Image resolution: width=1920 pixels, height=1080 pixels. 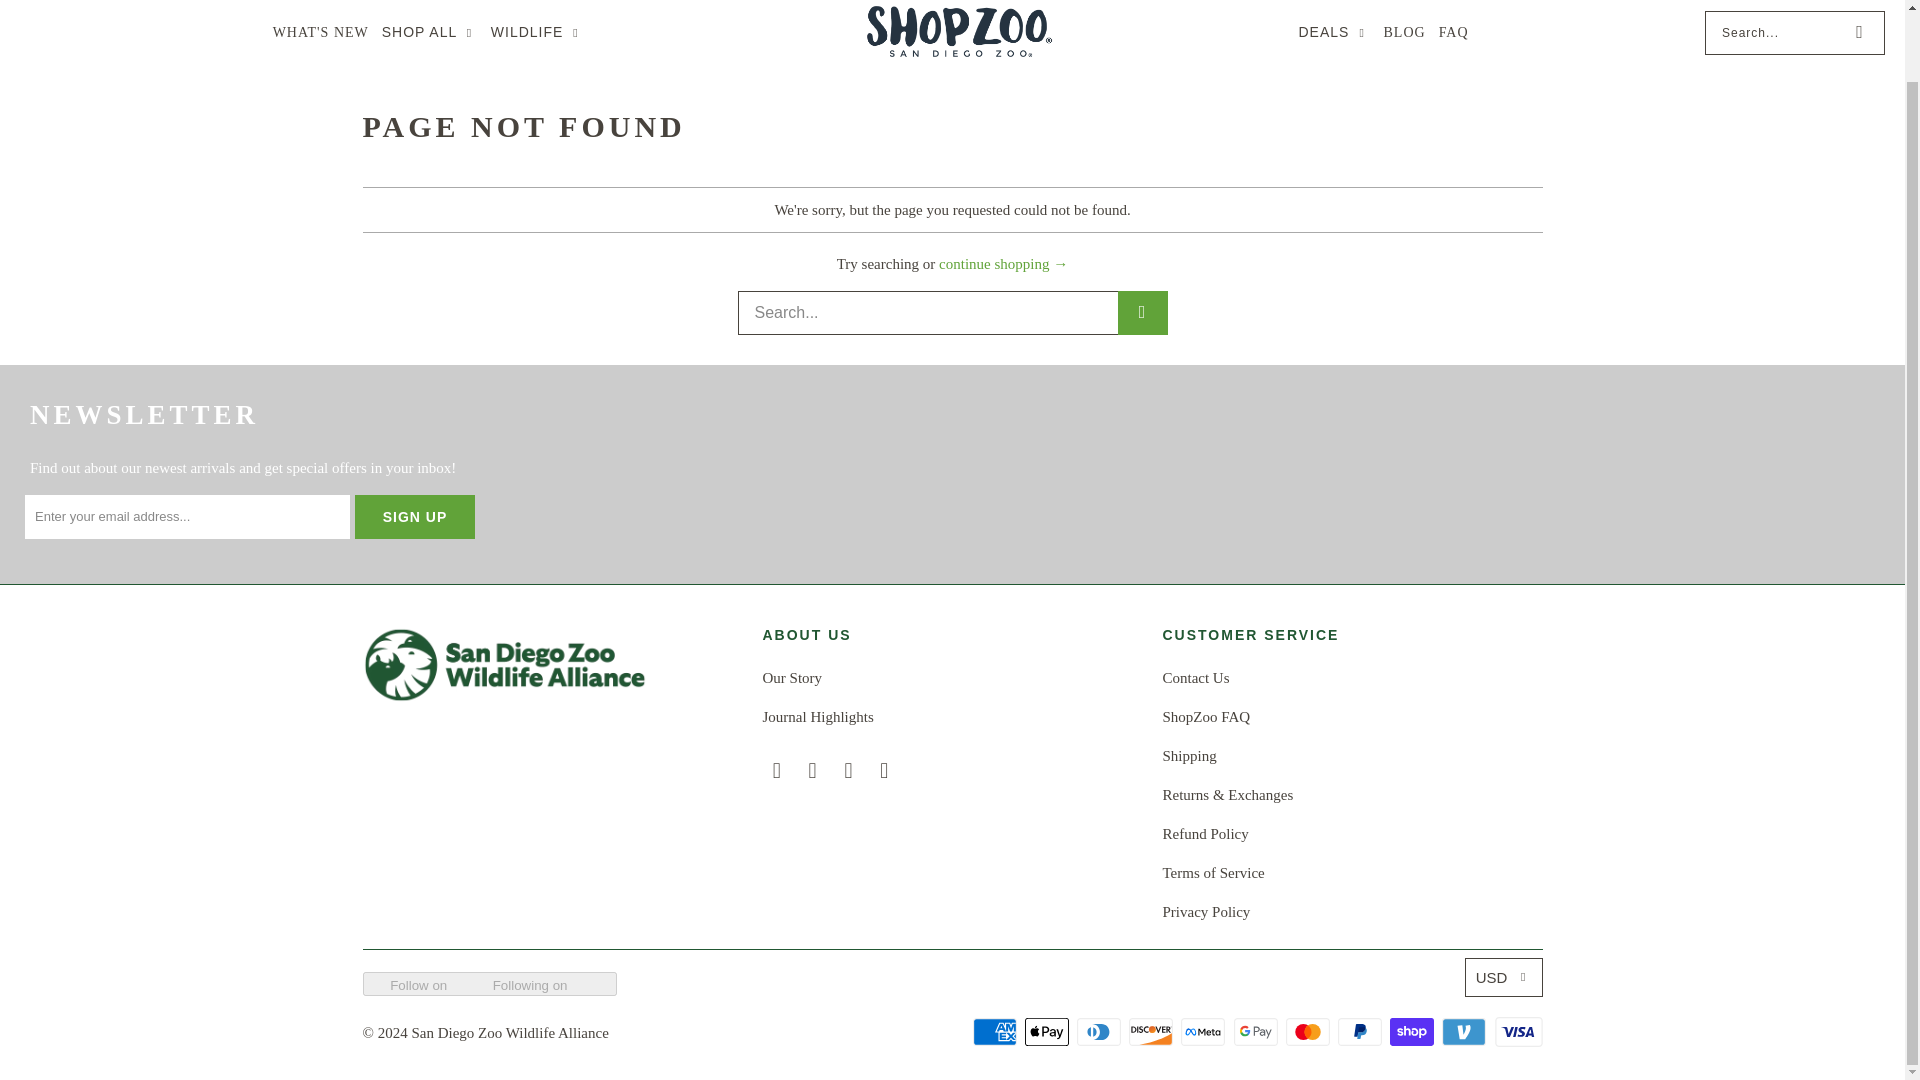 What do you see at coordinates (1362, 1031) in the screenshot?
I see `PayPal` at bounding box center [1362, 1031].